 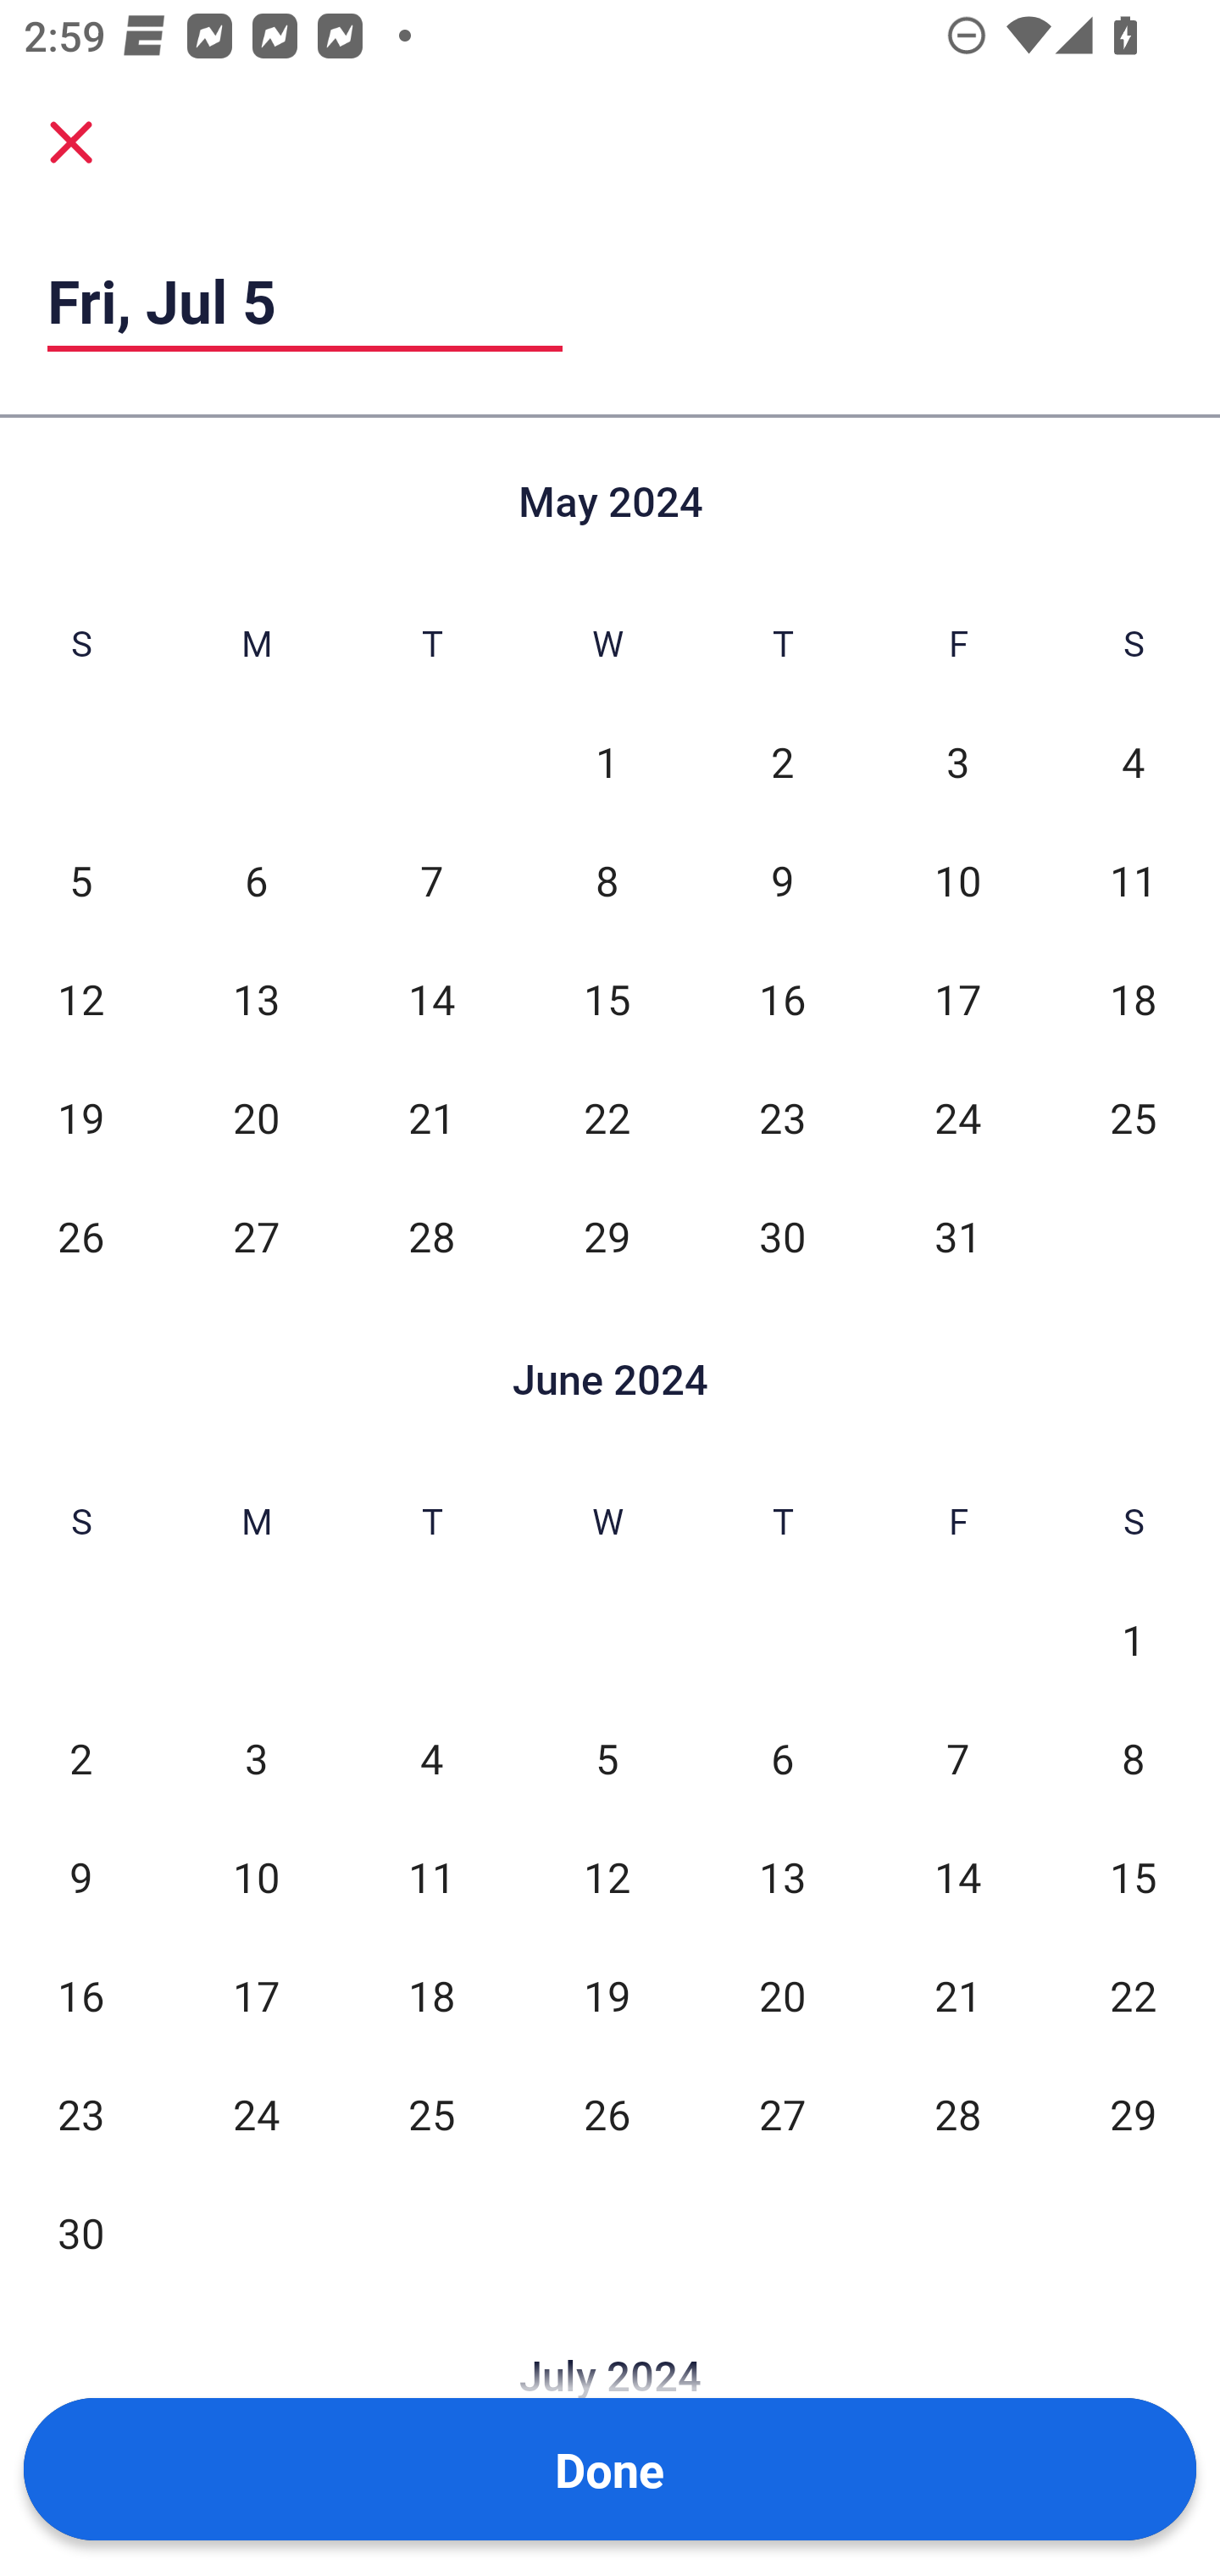 What do you see at coordinates (432, 1878) in the screenshot?
I see `11 Tue, Jun 11, Not Selected` at bounding box center [432, 1878].